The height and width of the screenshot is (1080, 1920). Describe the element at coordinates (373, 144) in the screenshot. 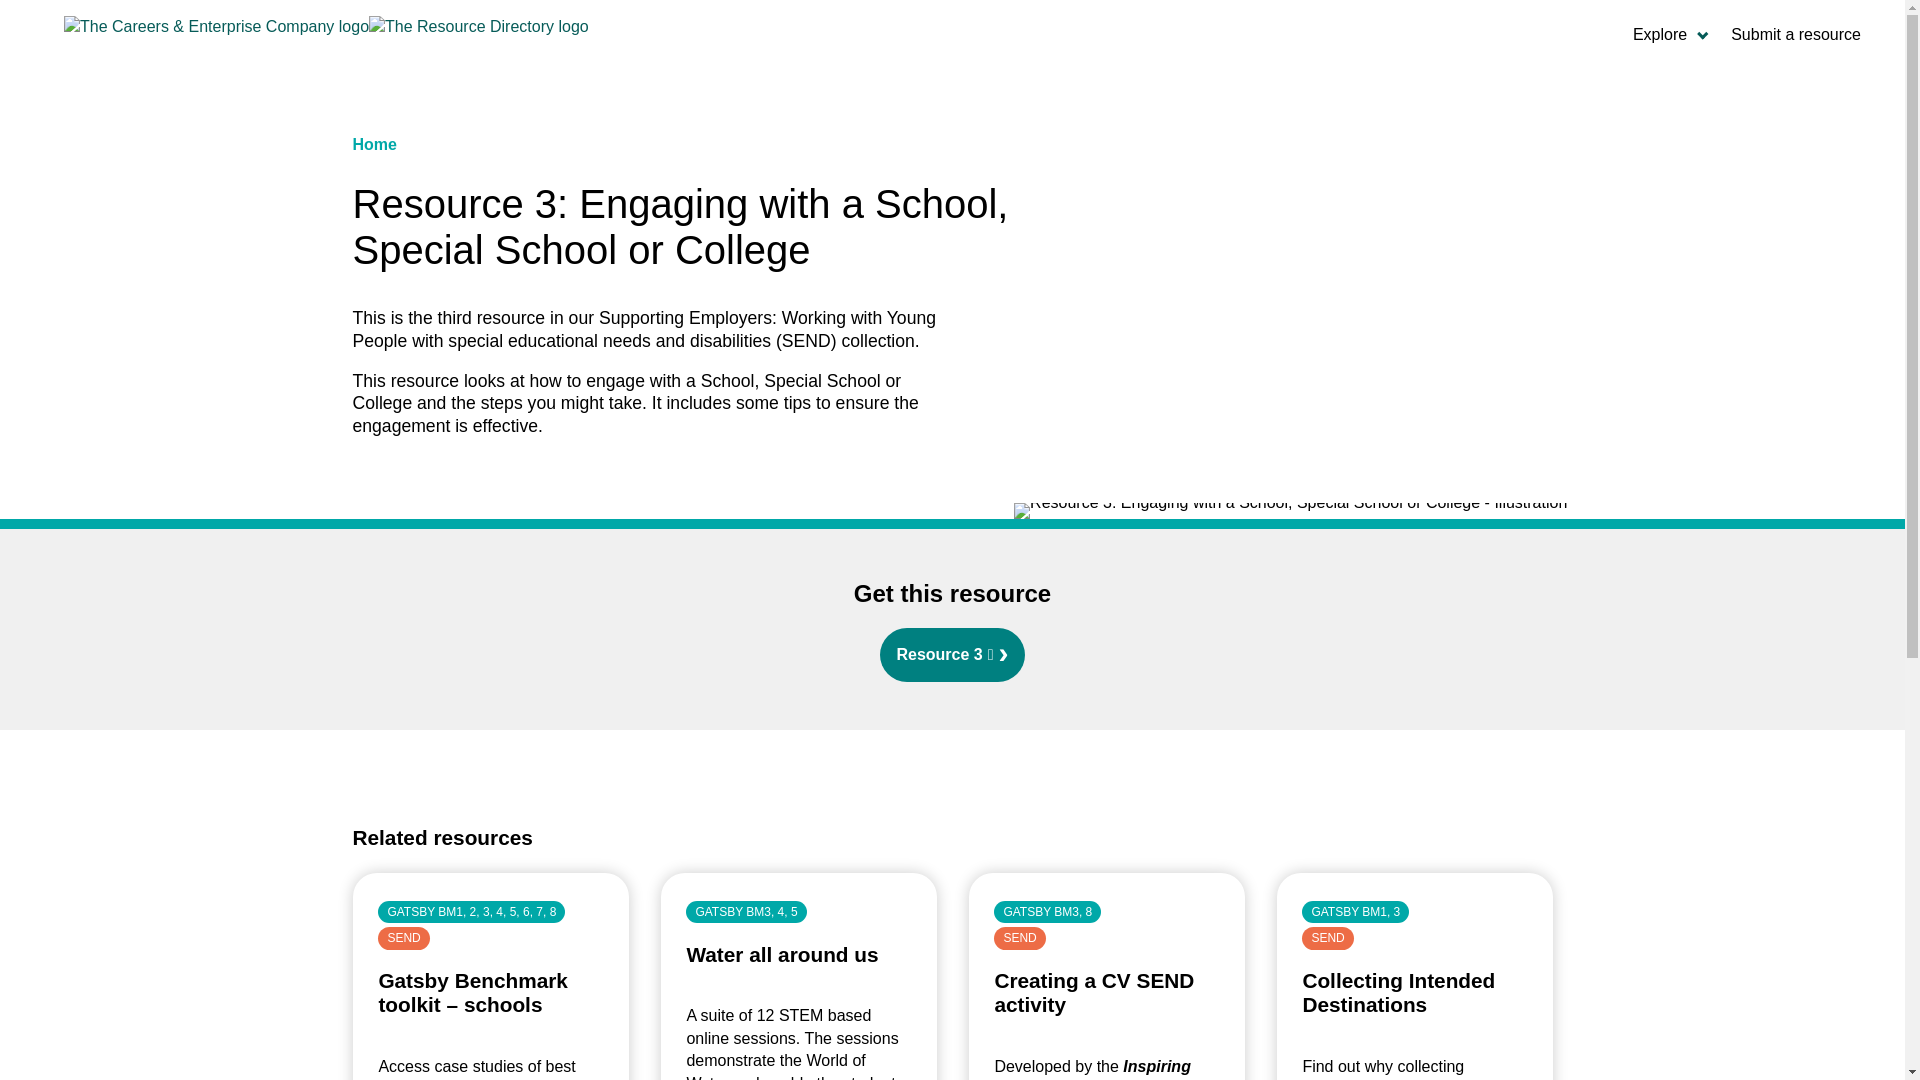

I see `Home` at that location.